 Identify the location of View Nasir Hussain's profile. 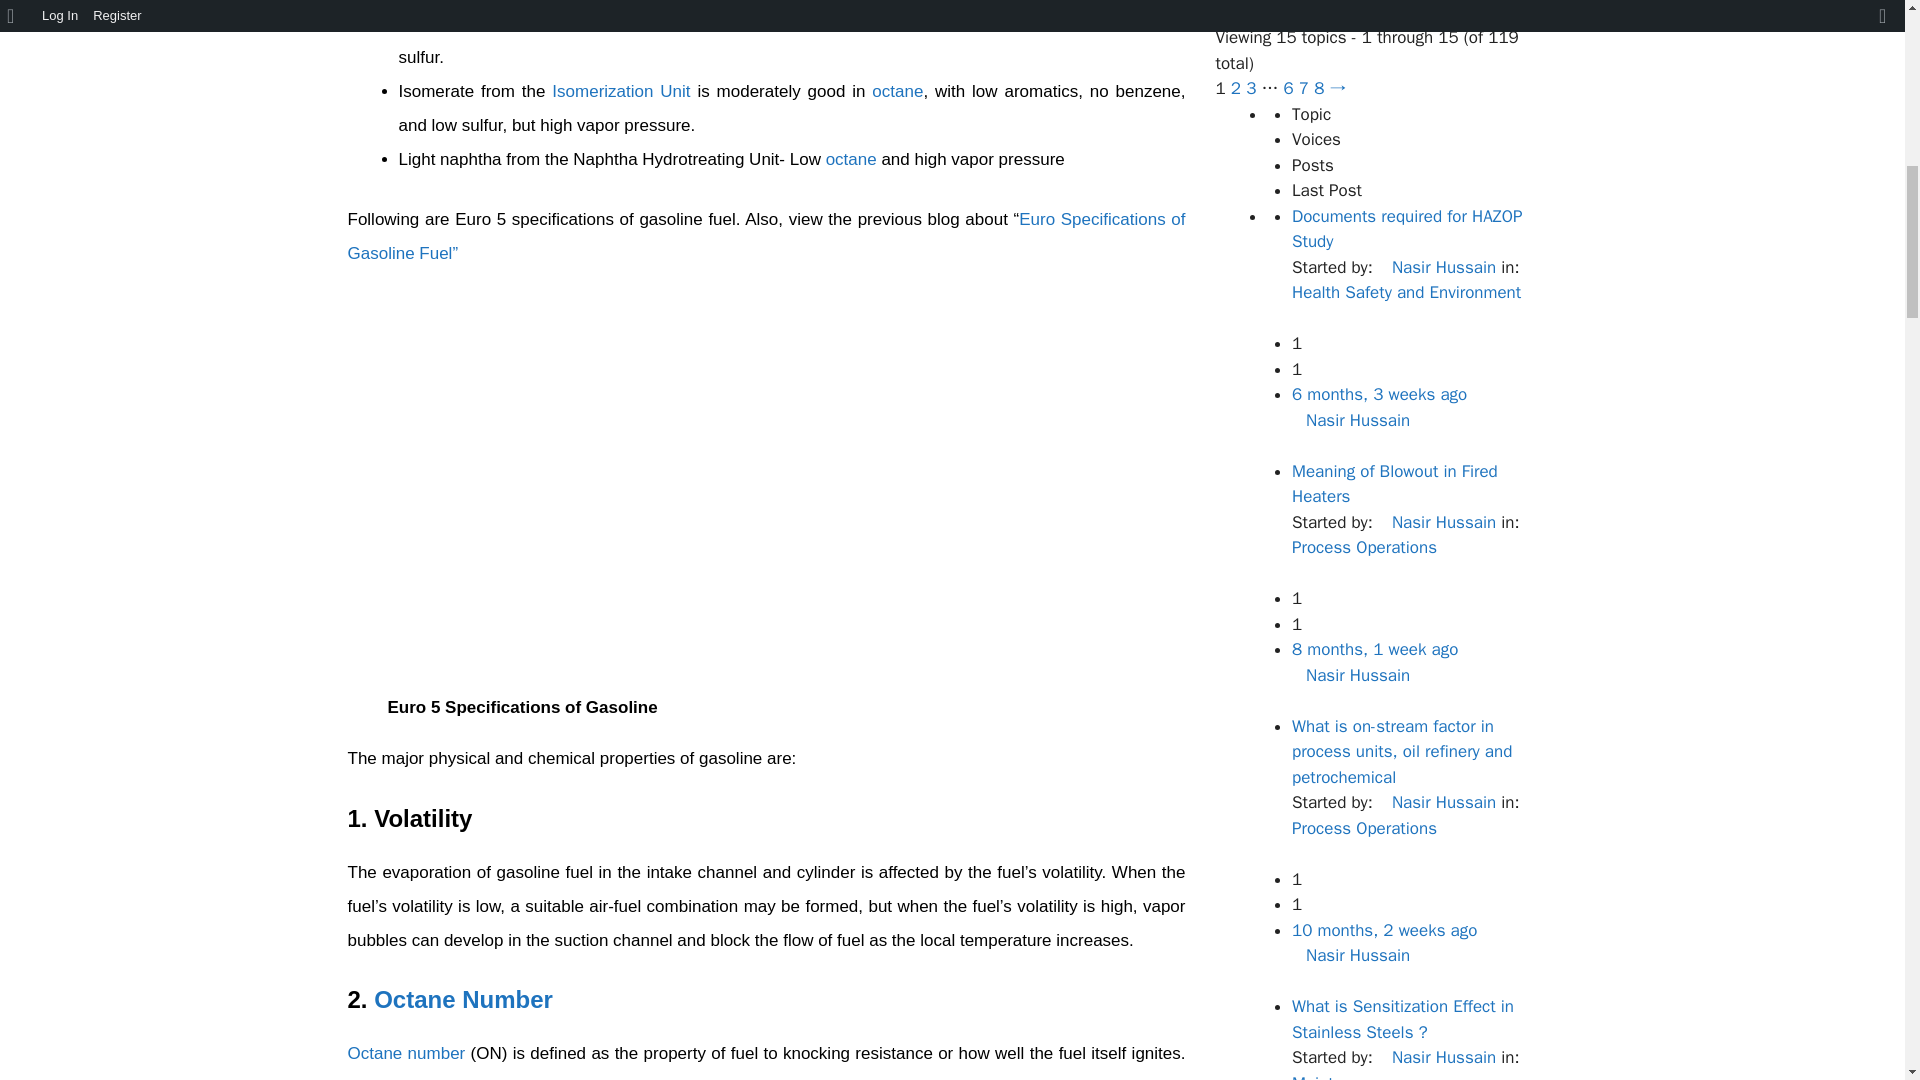
(1436, 522).